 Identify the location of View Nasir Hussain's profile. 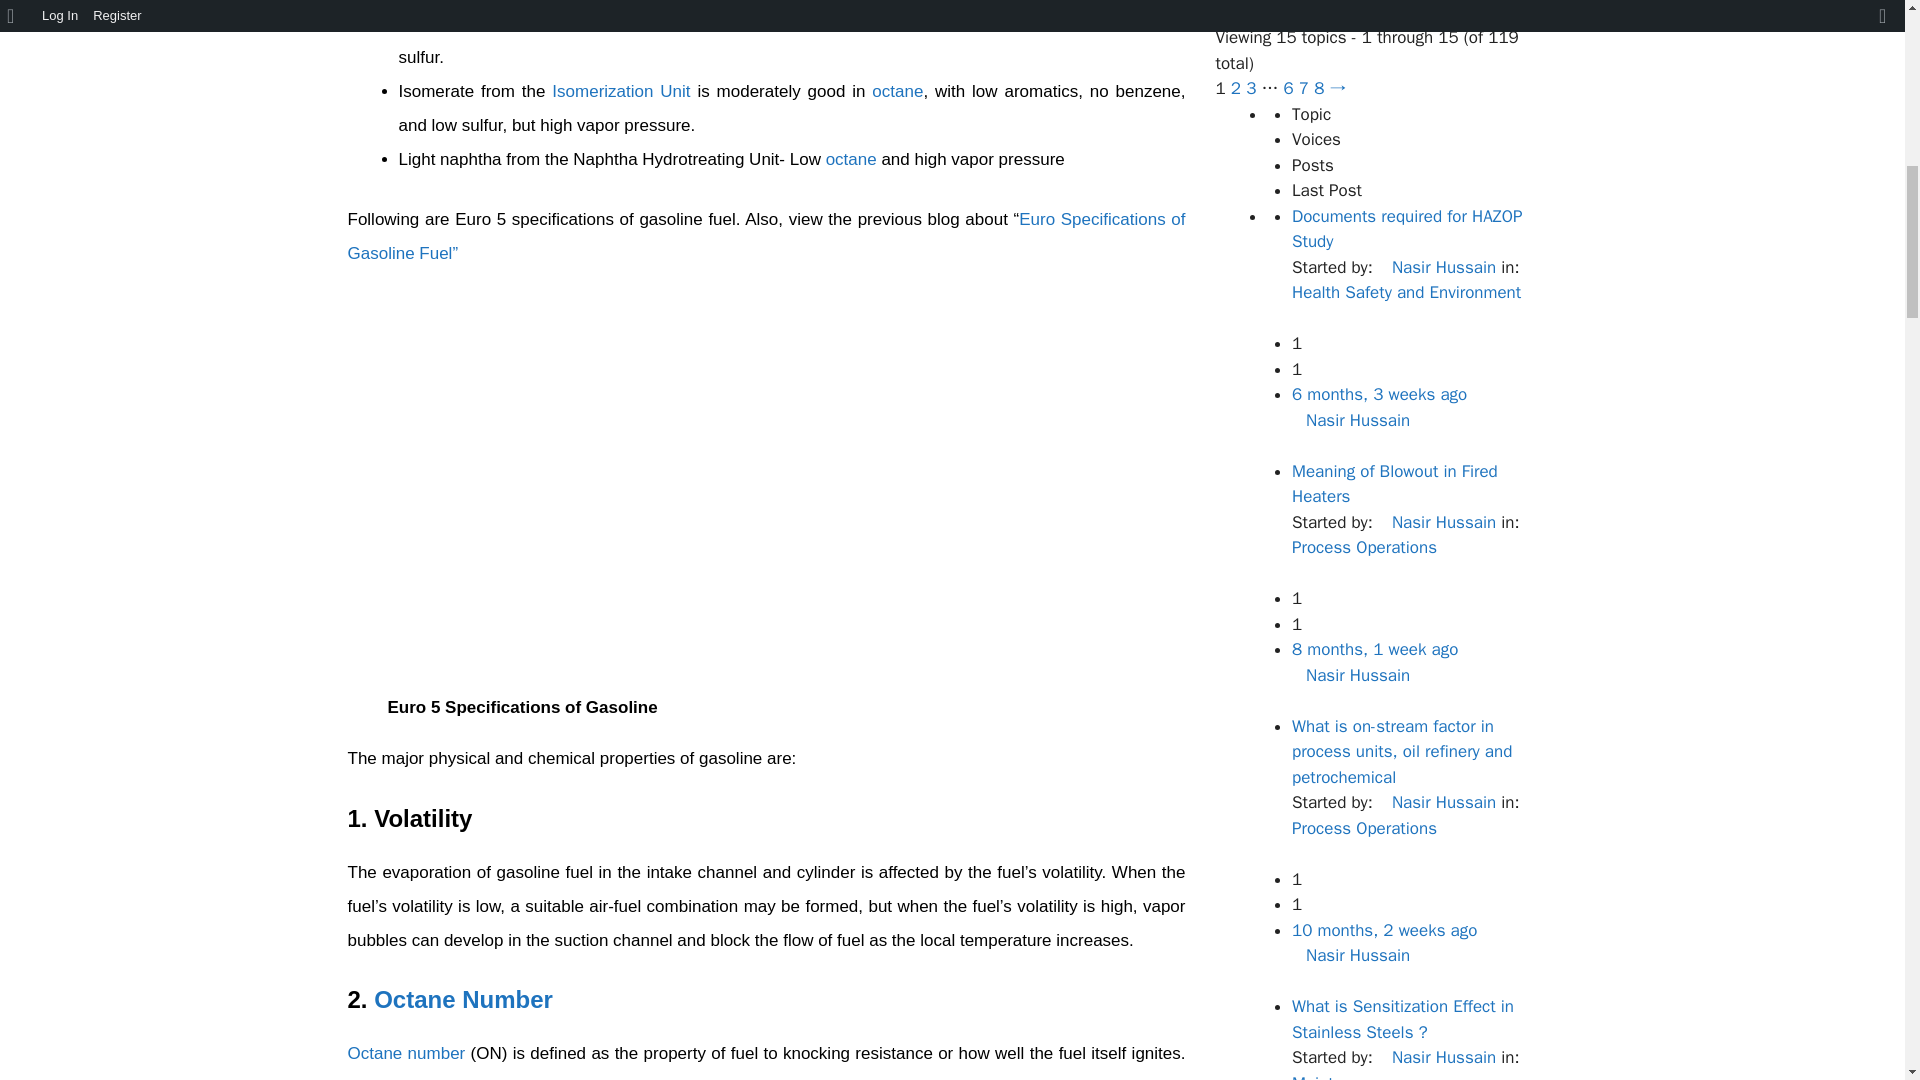
(1436, 522).